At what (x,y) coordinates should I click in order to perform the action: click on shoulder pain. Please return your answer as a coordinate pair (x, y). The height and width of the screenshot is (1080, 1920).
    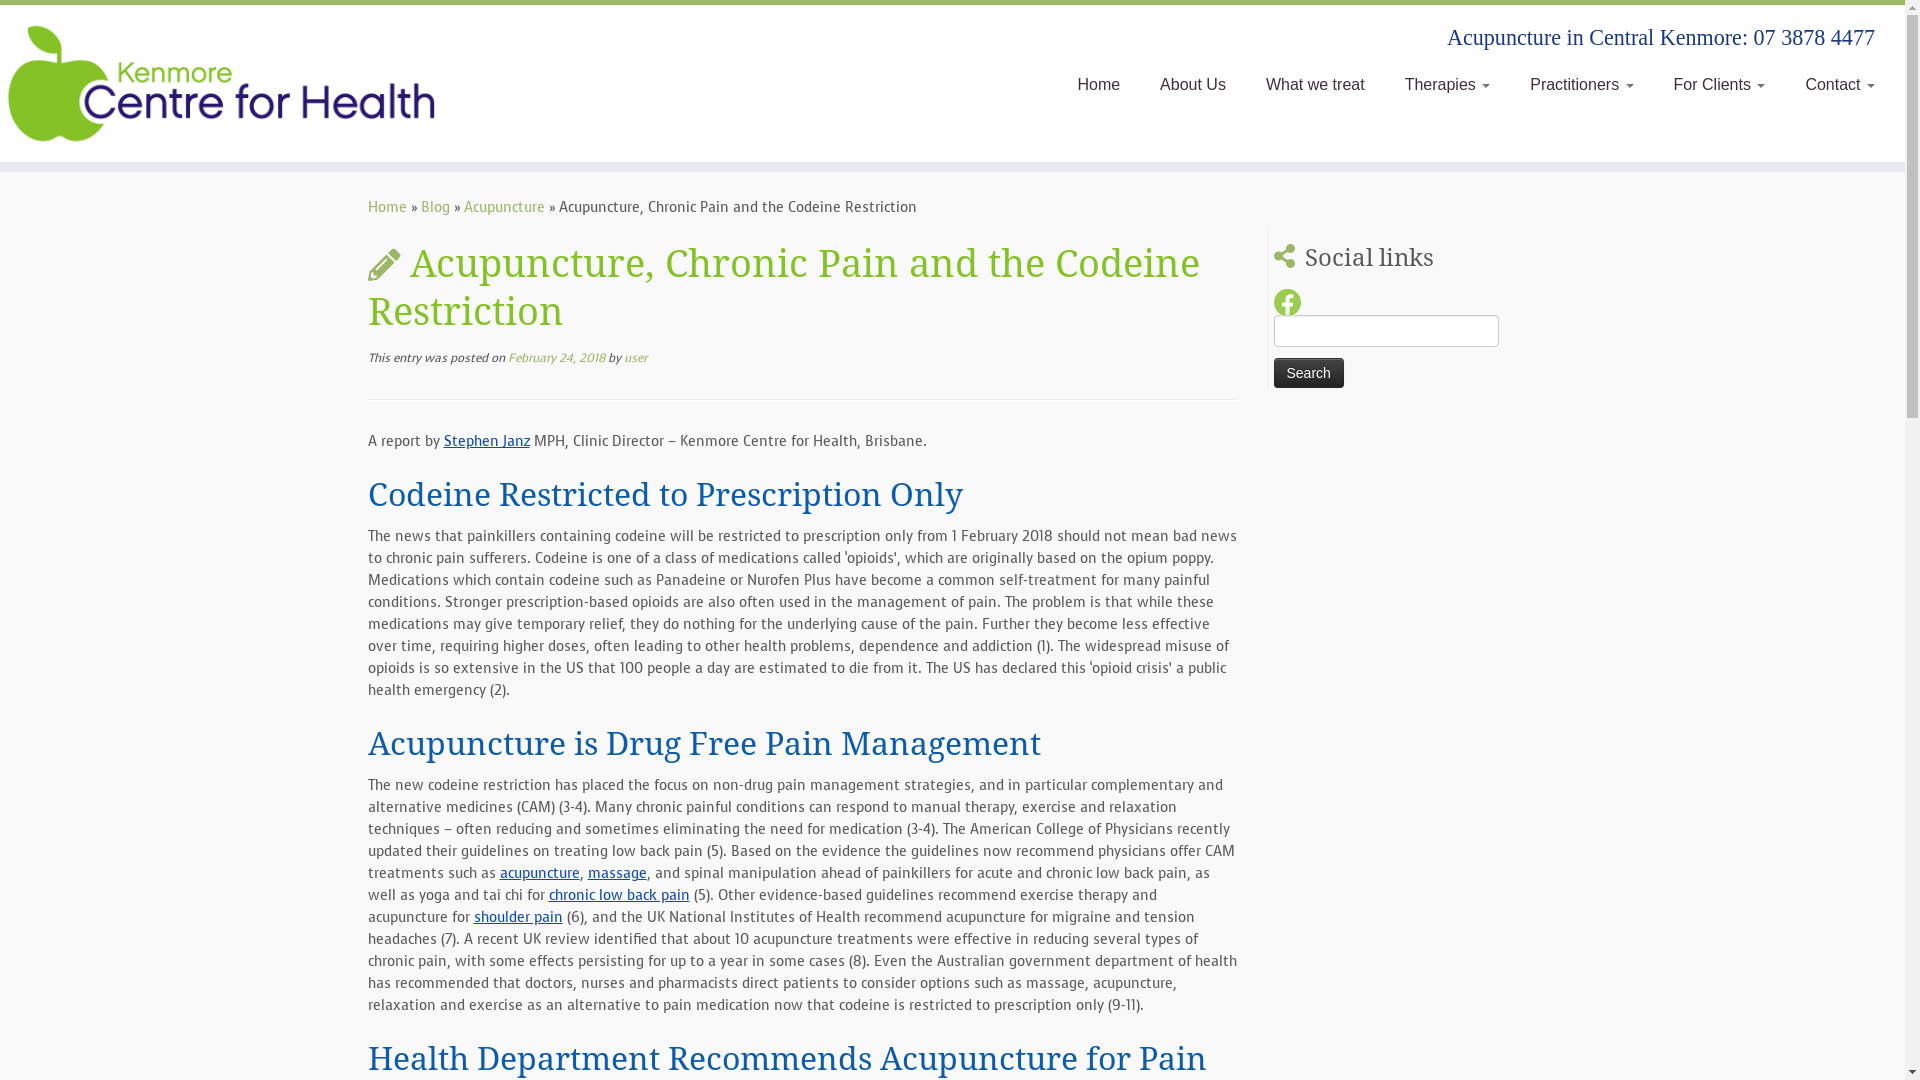
    Looking at the image, I should click on (518, 918).